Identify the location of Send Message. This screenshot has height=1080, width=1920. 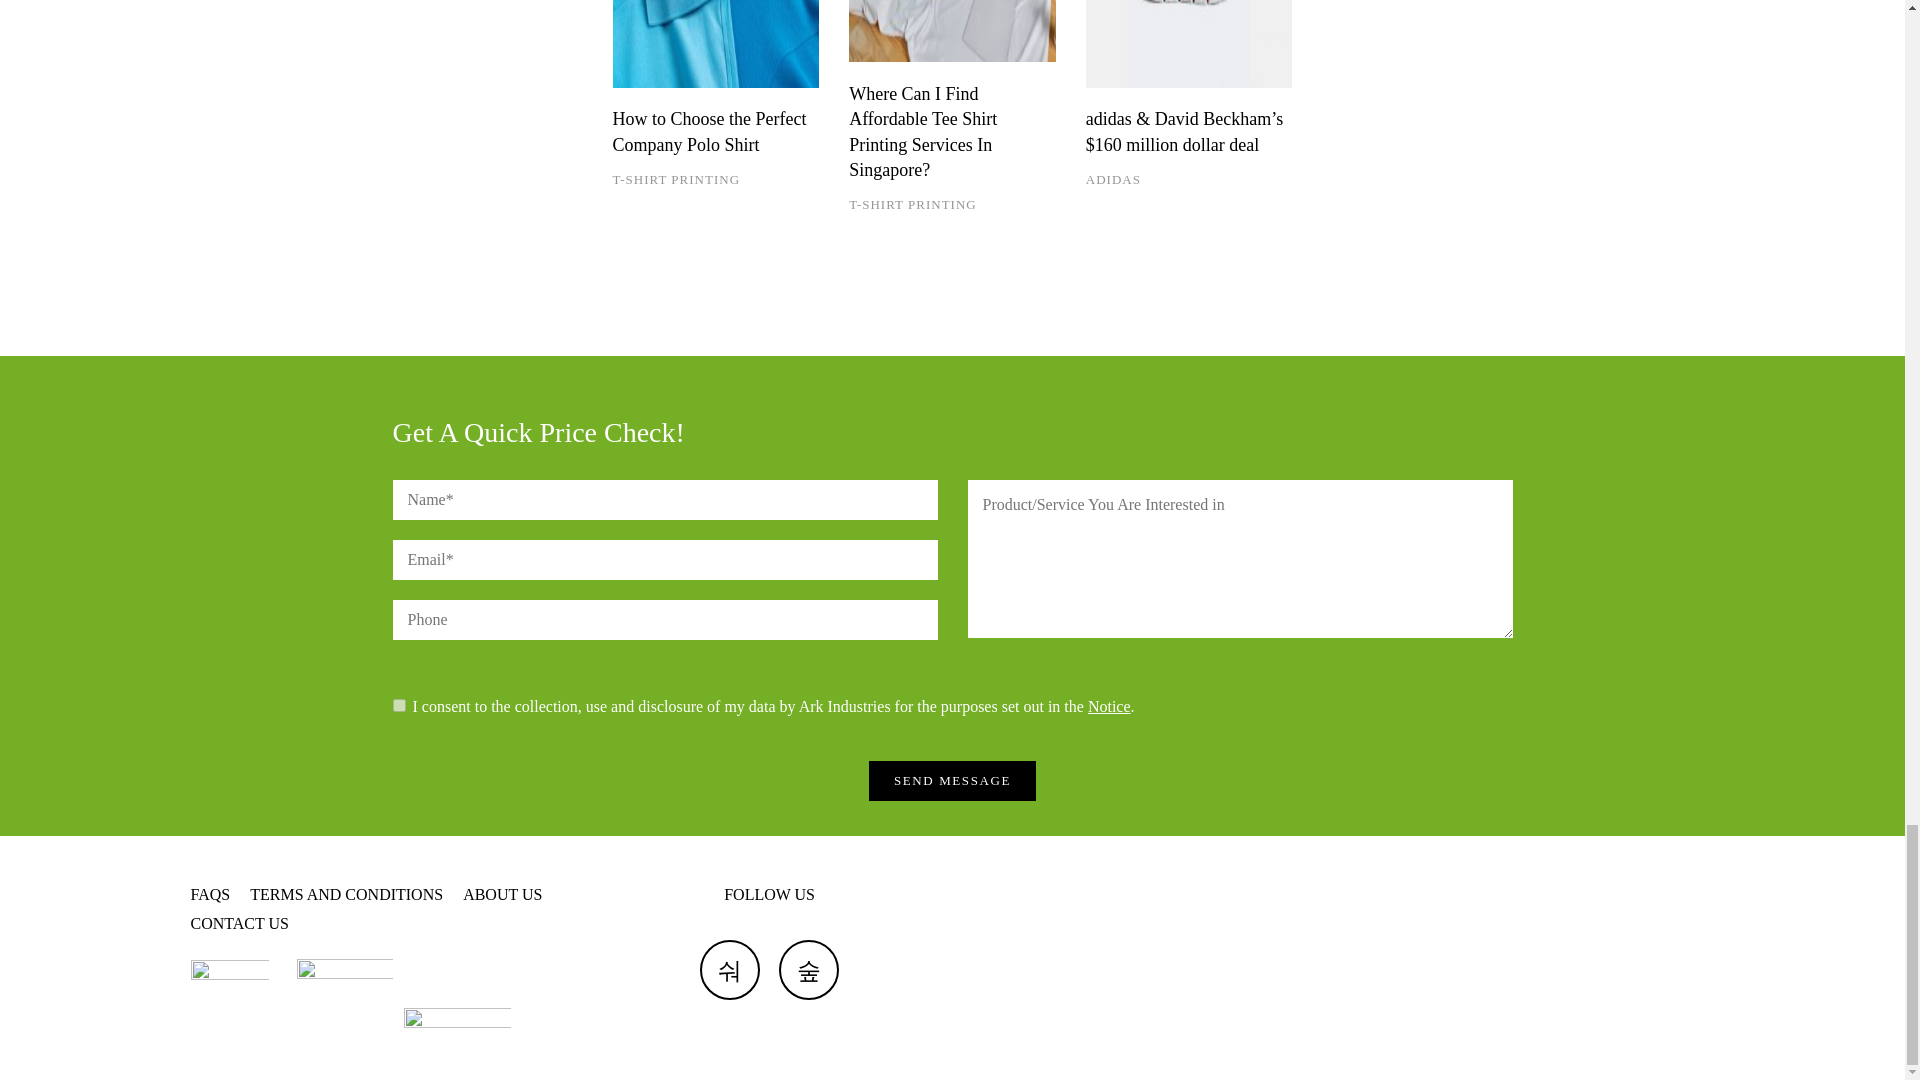
(952, 781).